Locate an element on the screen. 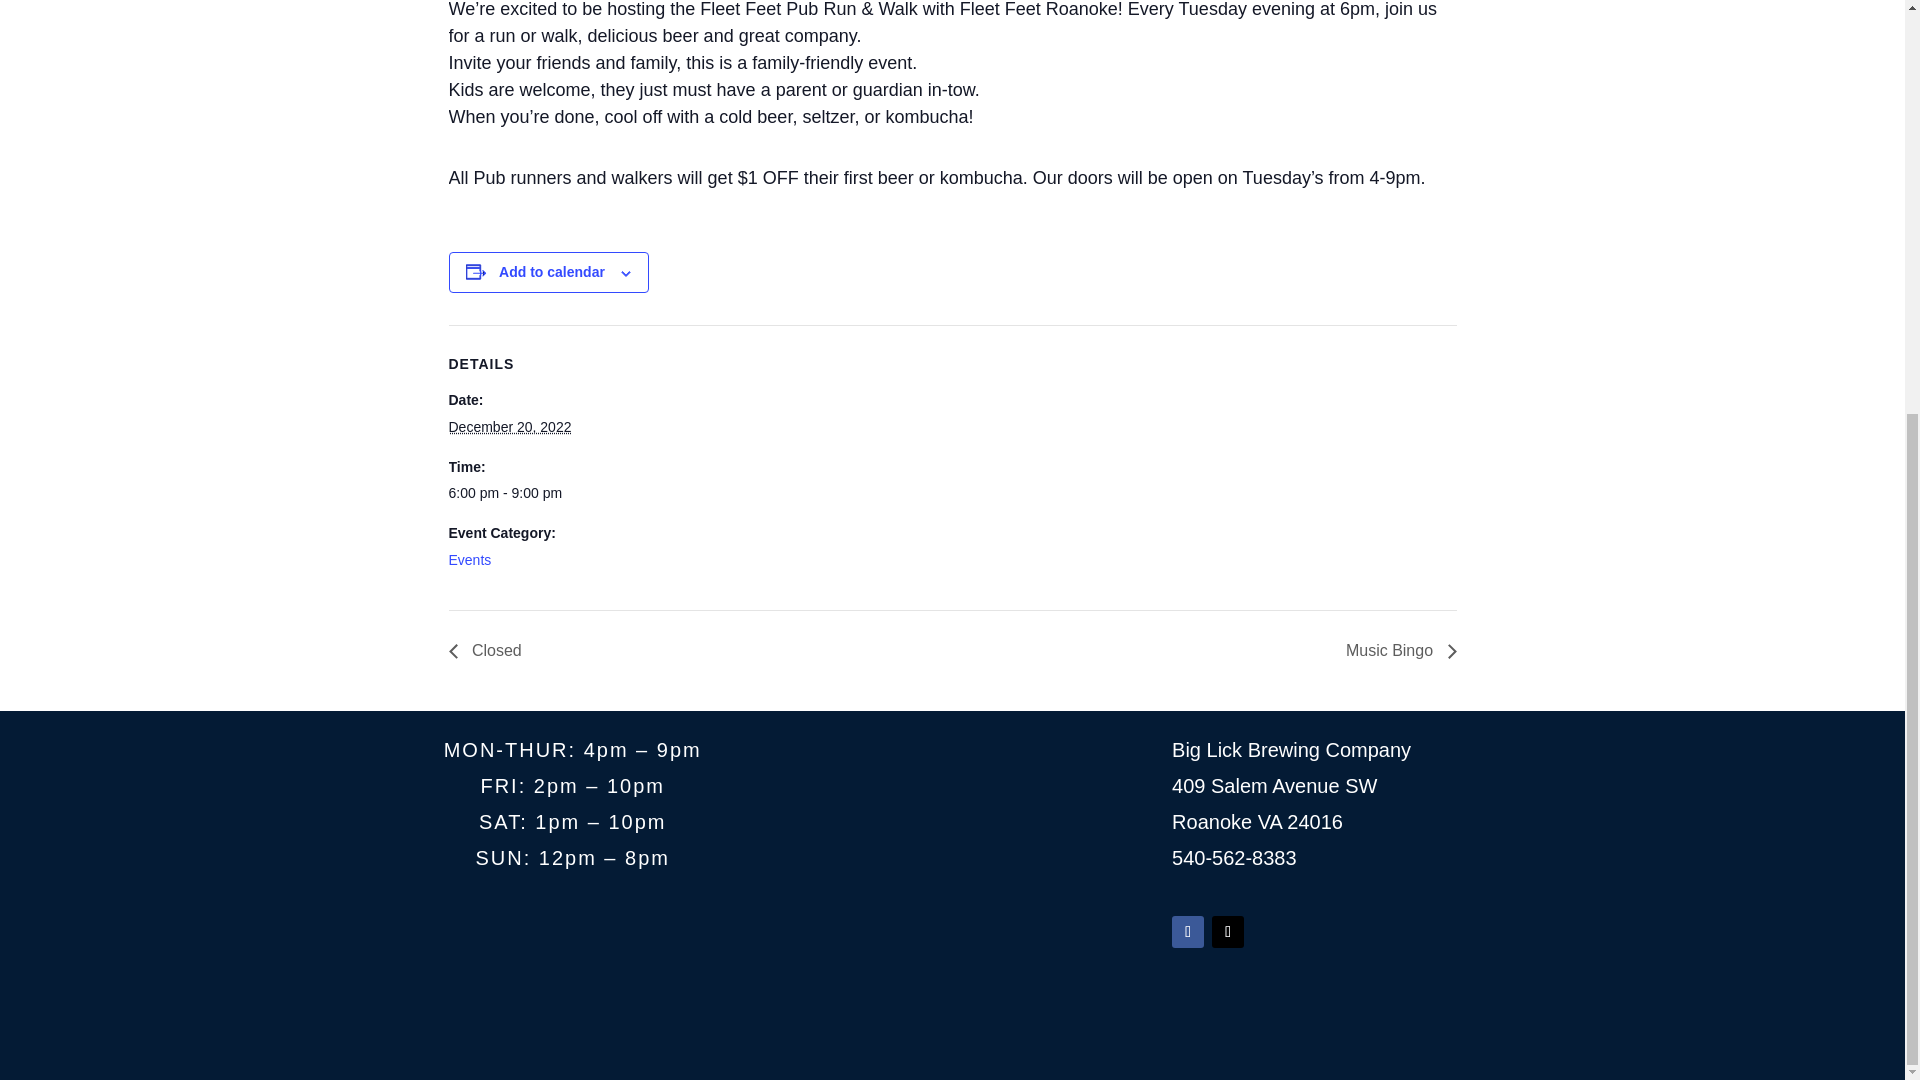 The height and width of the screenshot is (1080, 1920). Follow on X is located at coordinates (1228, 932).